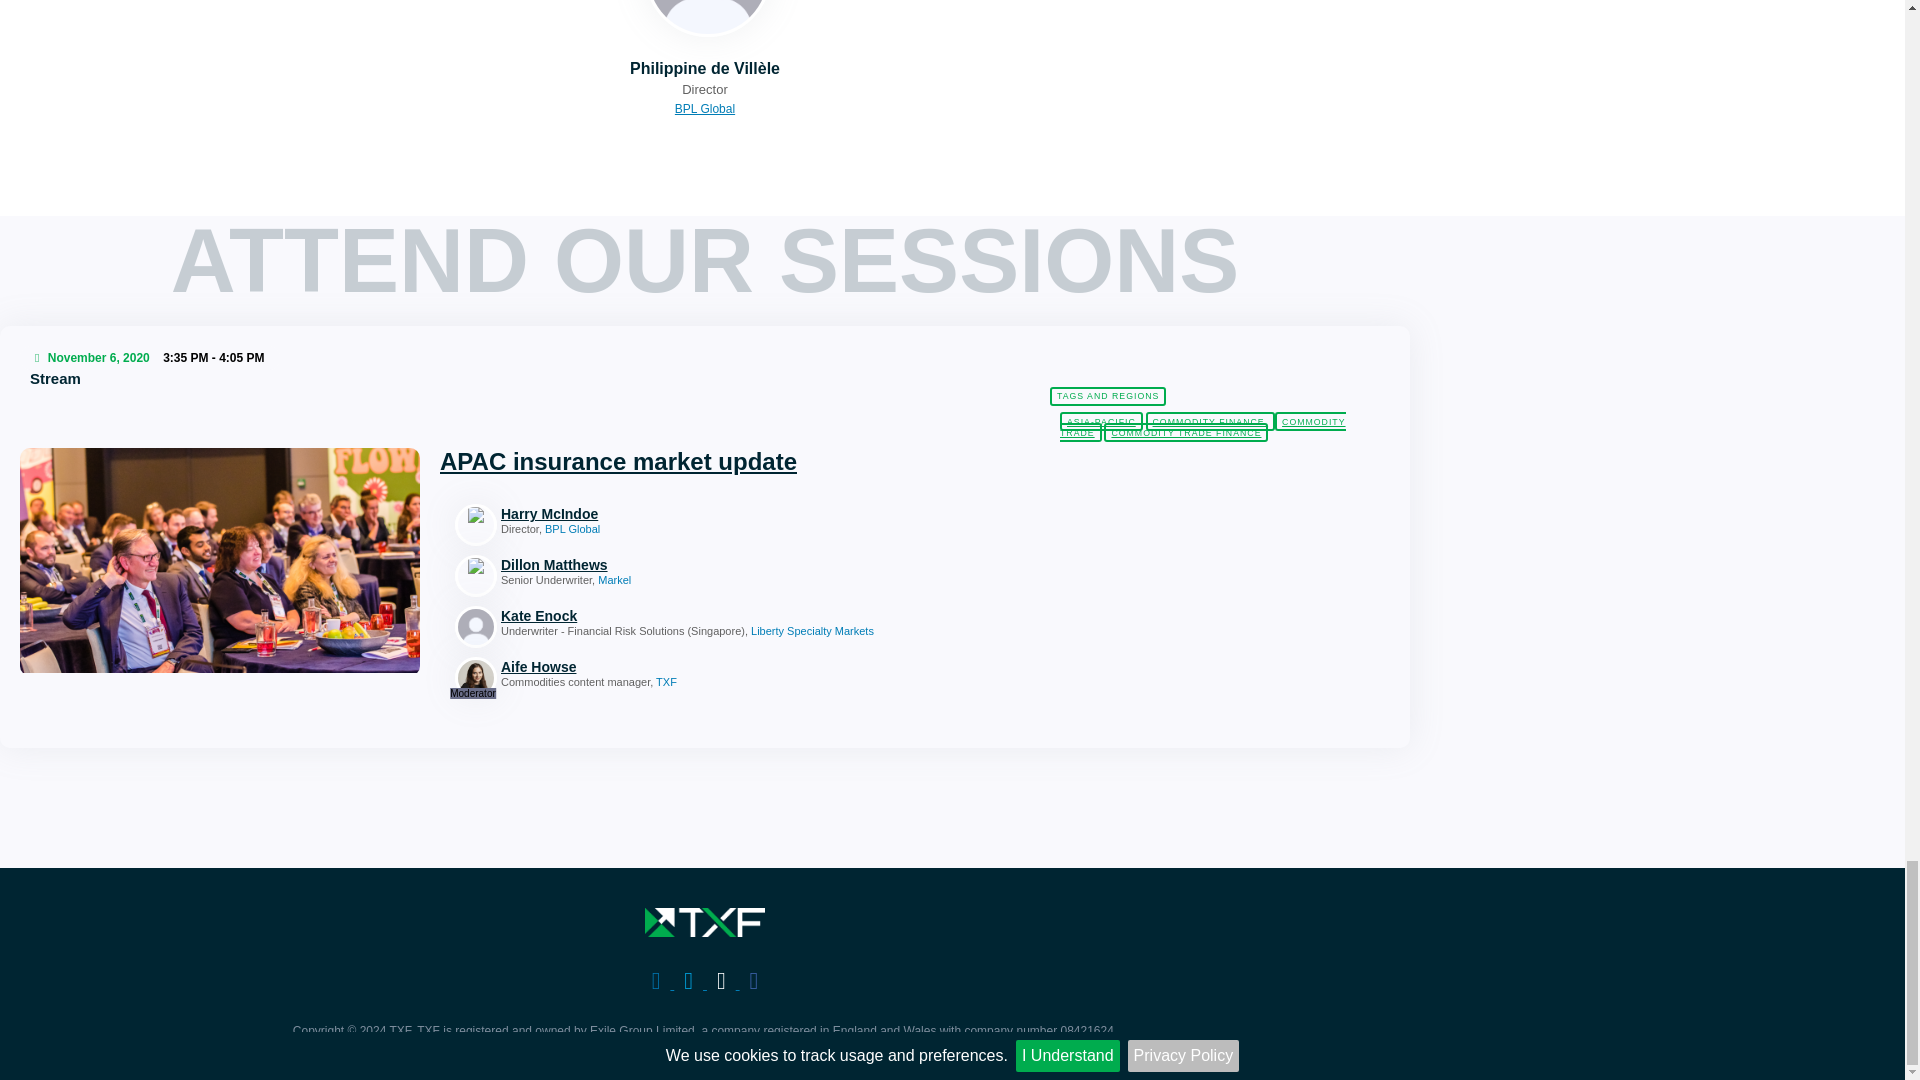 The height and width of the screenshot is (1080, 1920). What do you see at coordinates (1100, 420) in the screenshot?
I see `ASIA-PACIFIC` at bounding box center [1100, 420].